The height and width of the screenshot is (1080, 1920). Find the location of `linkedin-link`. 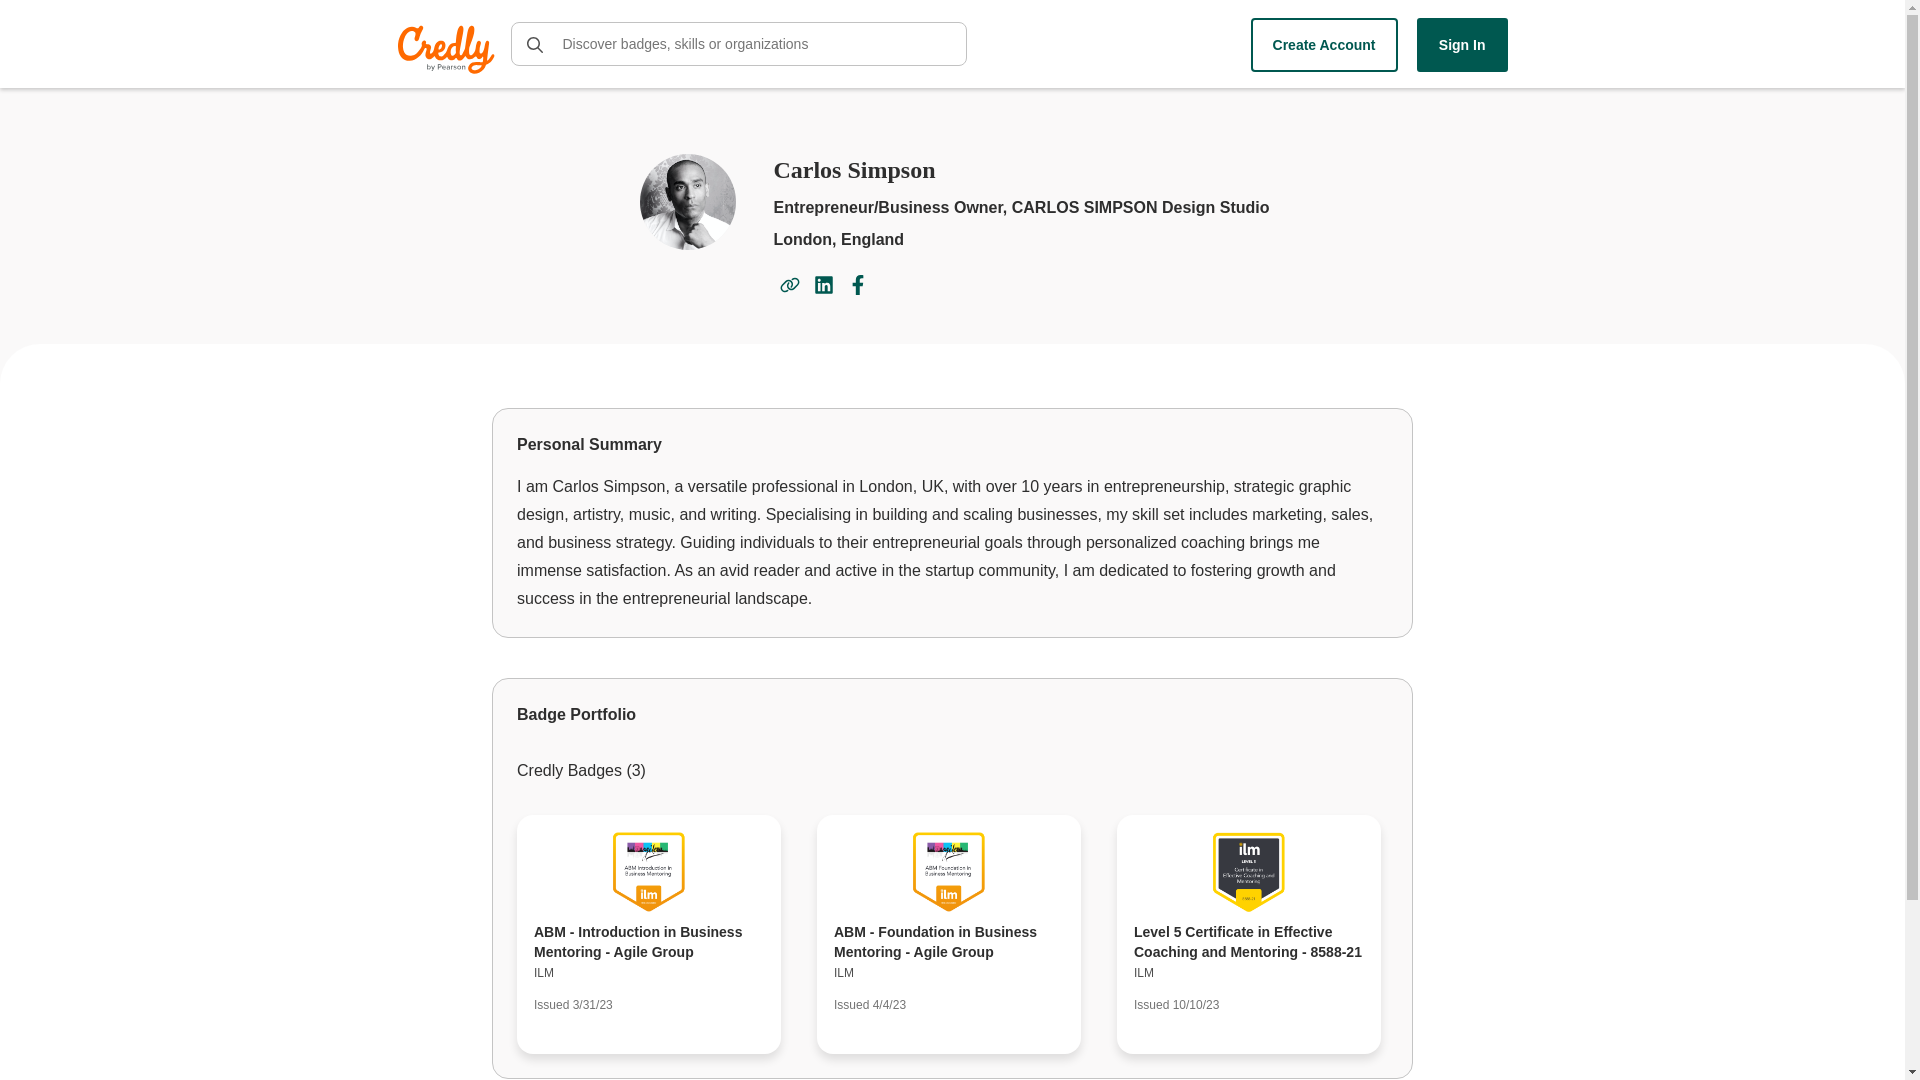

linkedin-link is located at coordinates (823, 284).